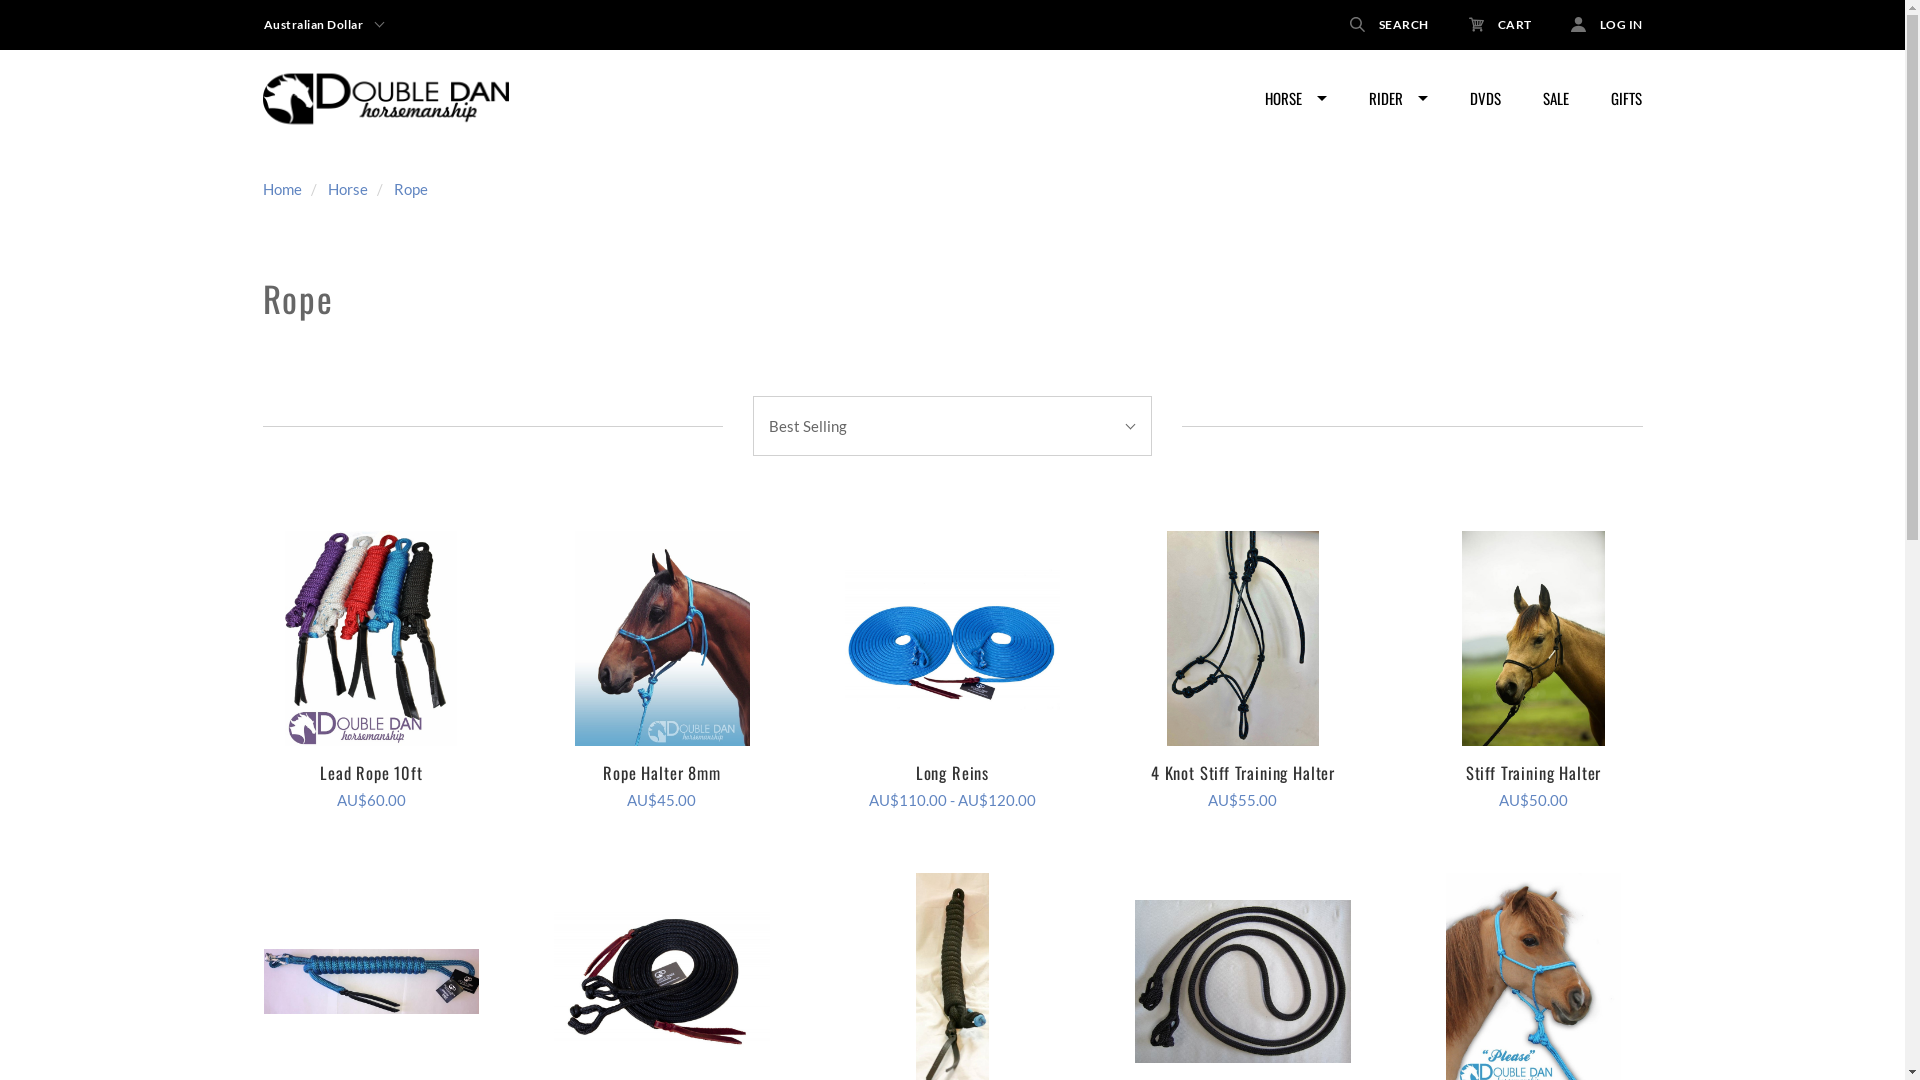  What do you see at coordinates (372, 772) in the screenshot?
I see `Lead Rope 10ft` at bounding box center [372, 772].